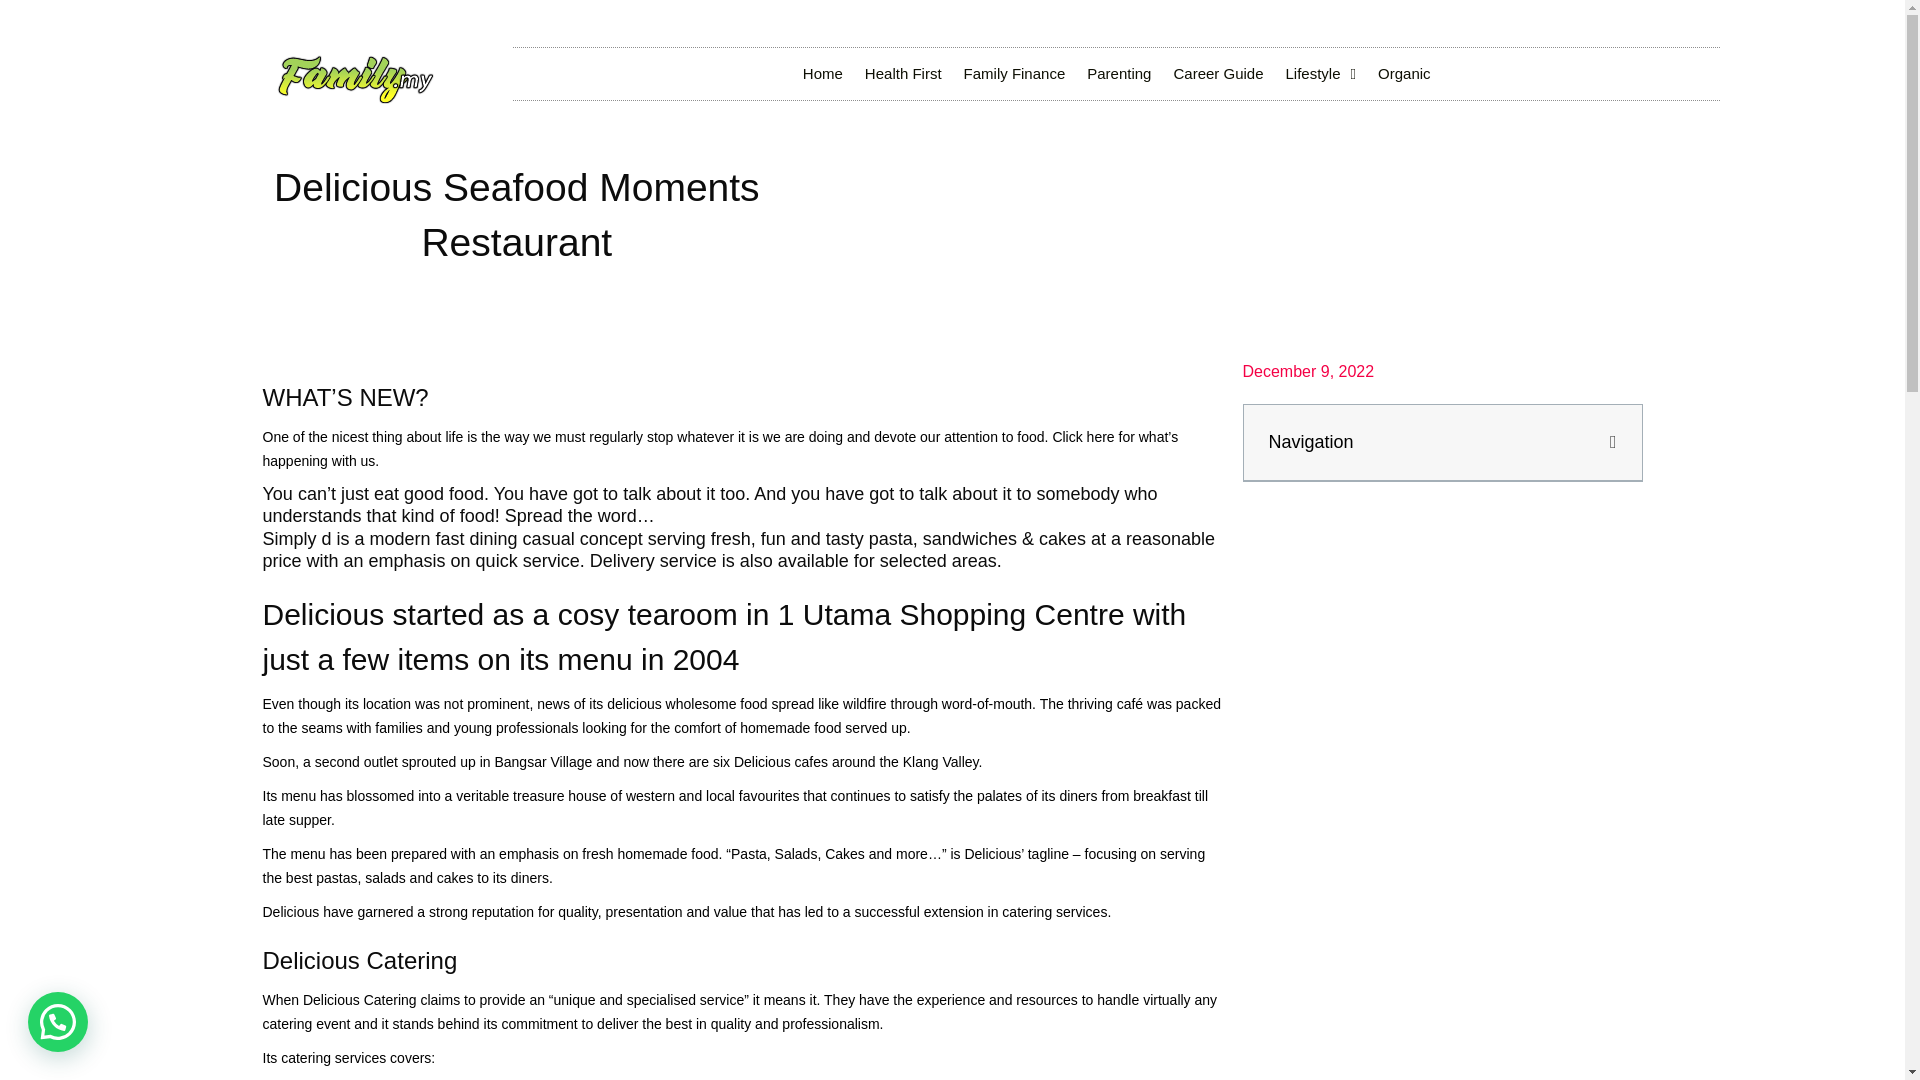 The image size is (1920, 1080). What do you see at coordinates (1320, 74) in the screenshot?
I see `Lifestyle` at bounding box center [1320, 74].